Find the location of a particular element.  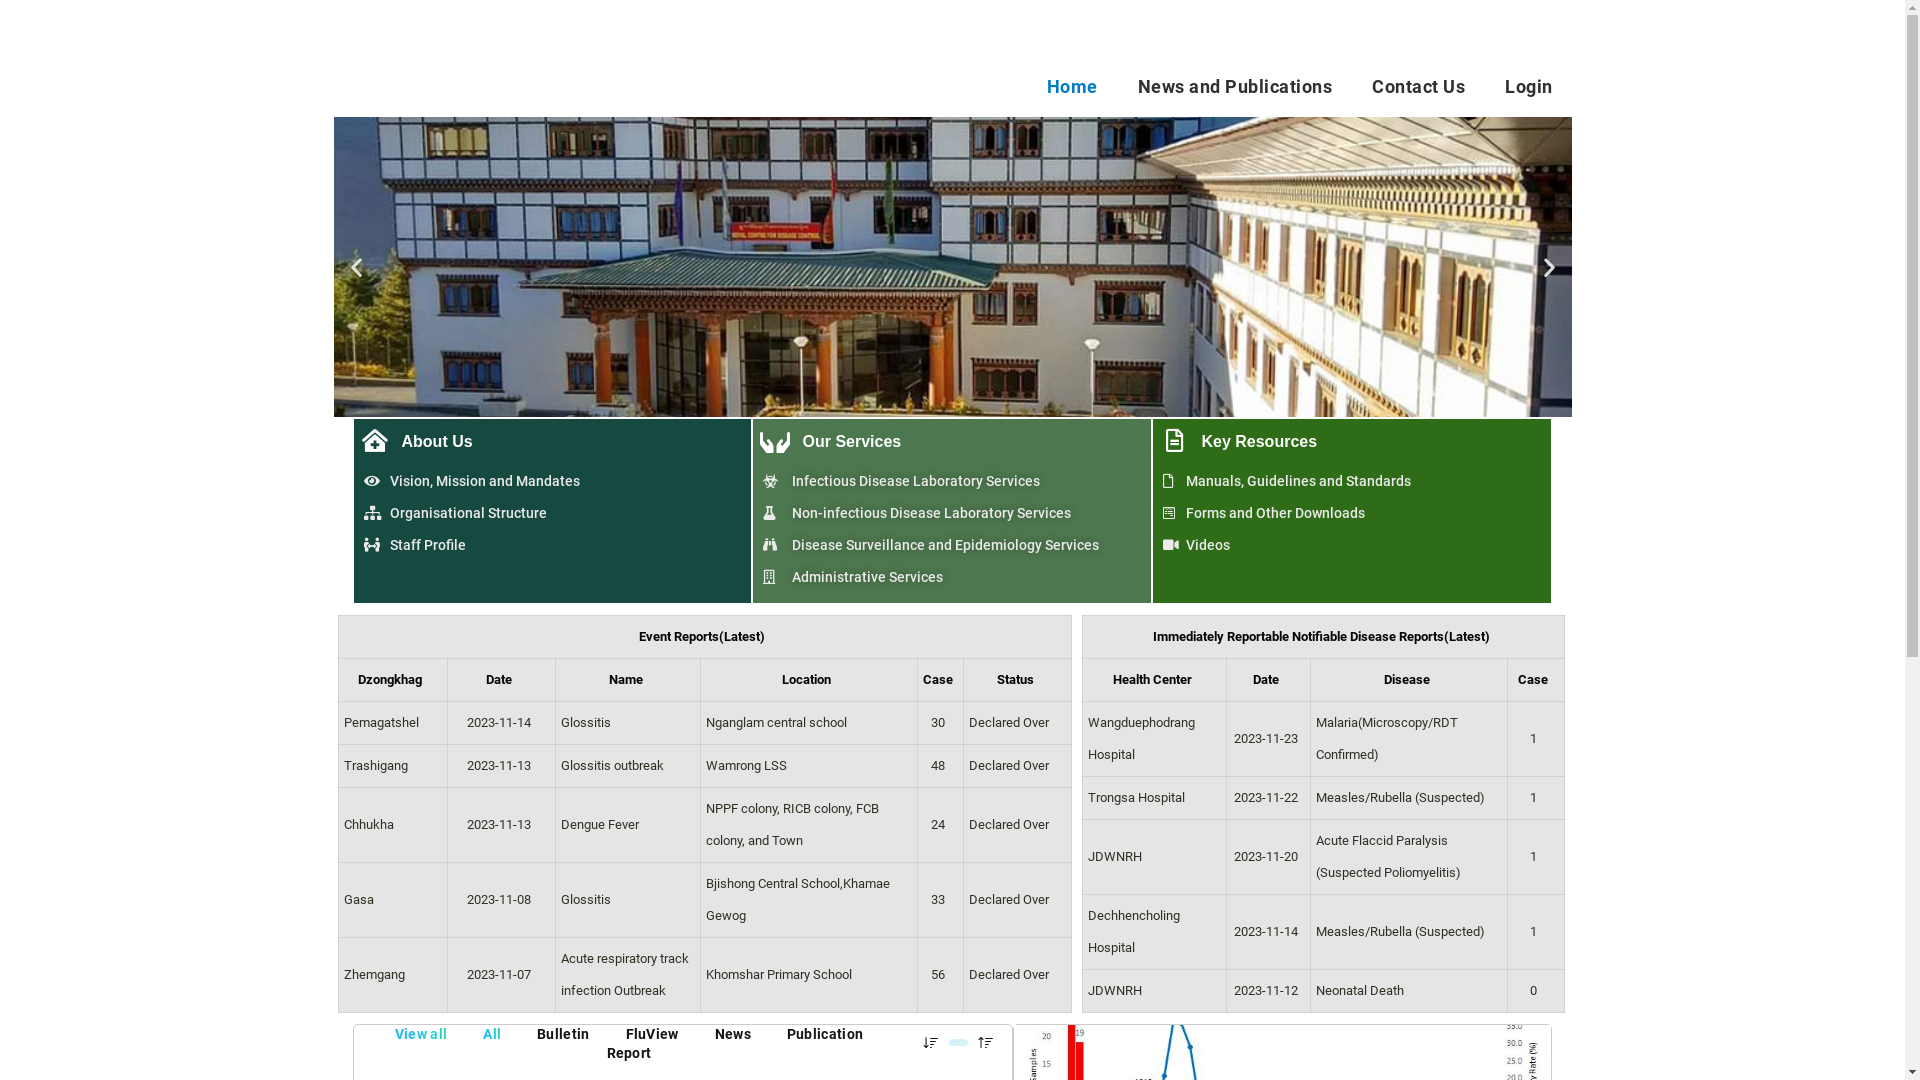

Infectious Disease Laboratory Services is located at coordinates (952, 481).